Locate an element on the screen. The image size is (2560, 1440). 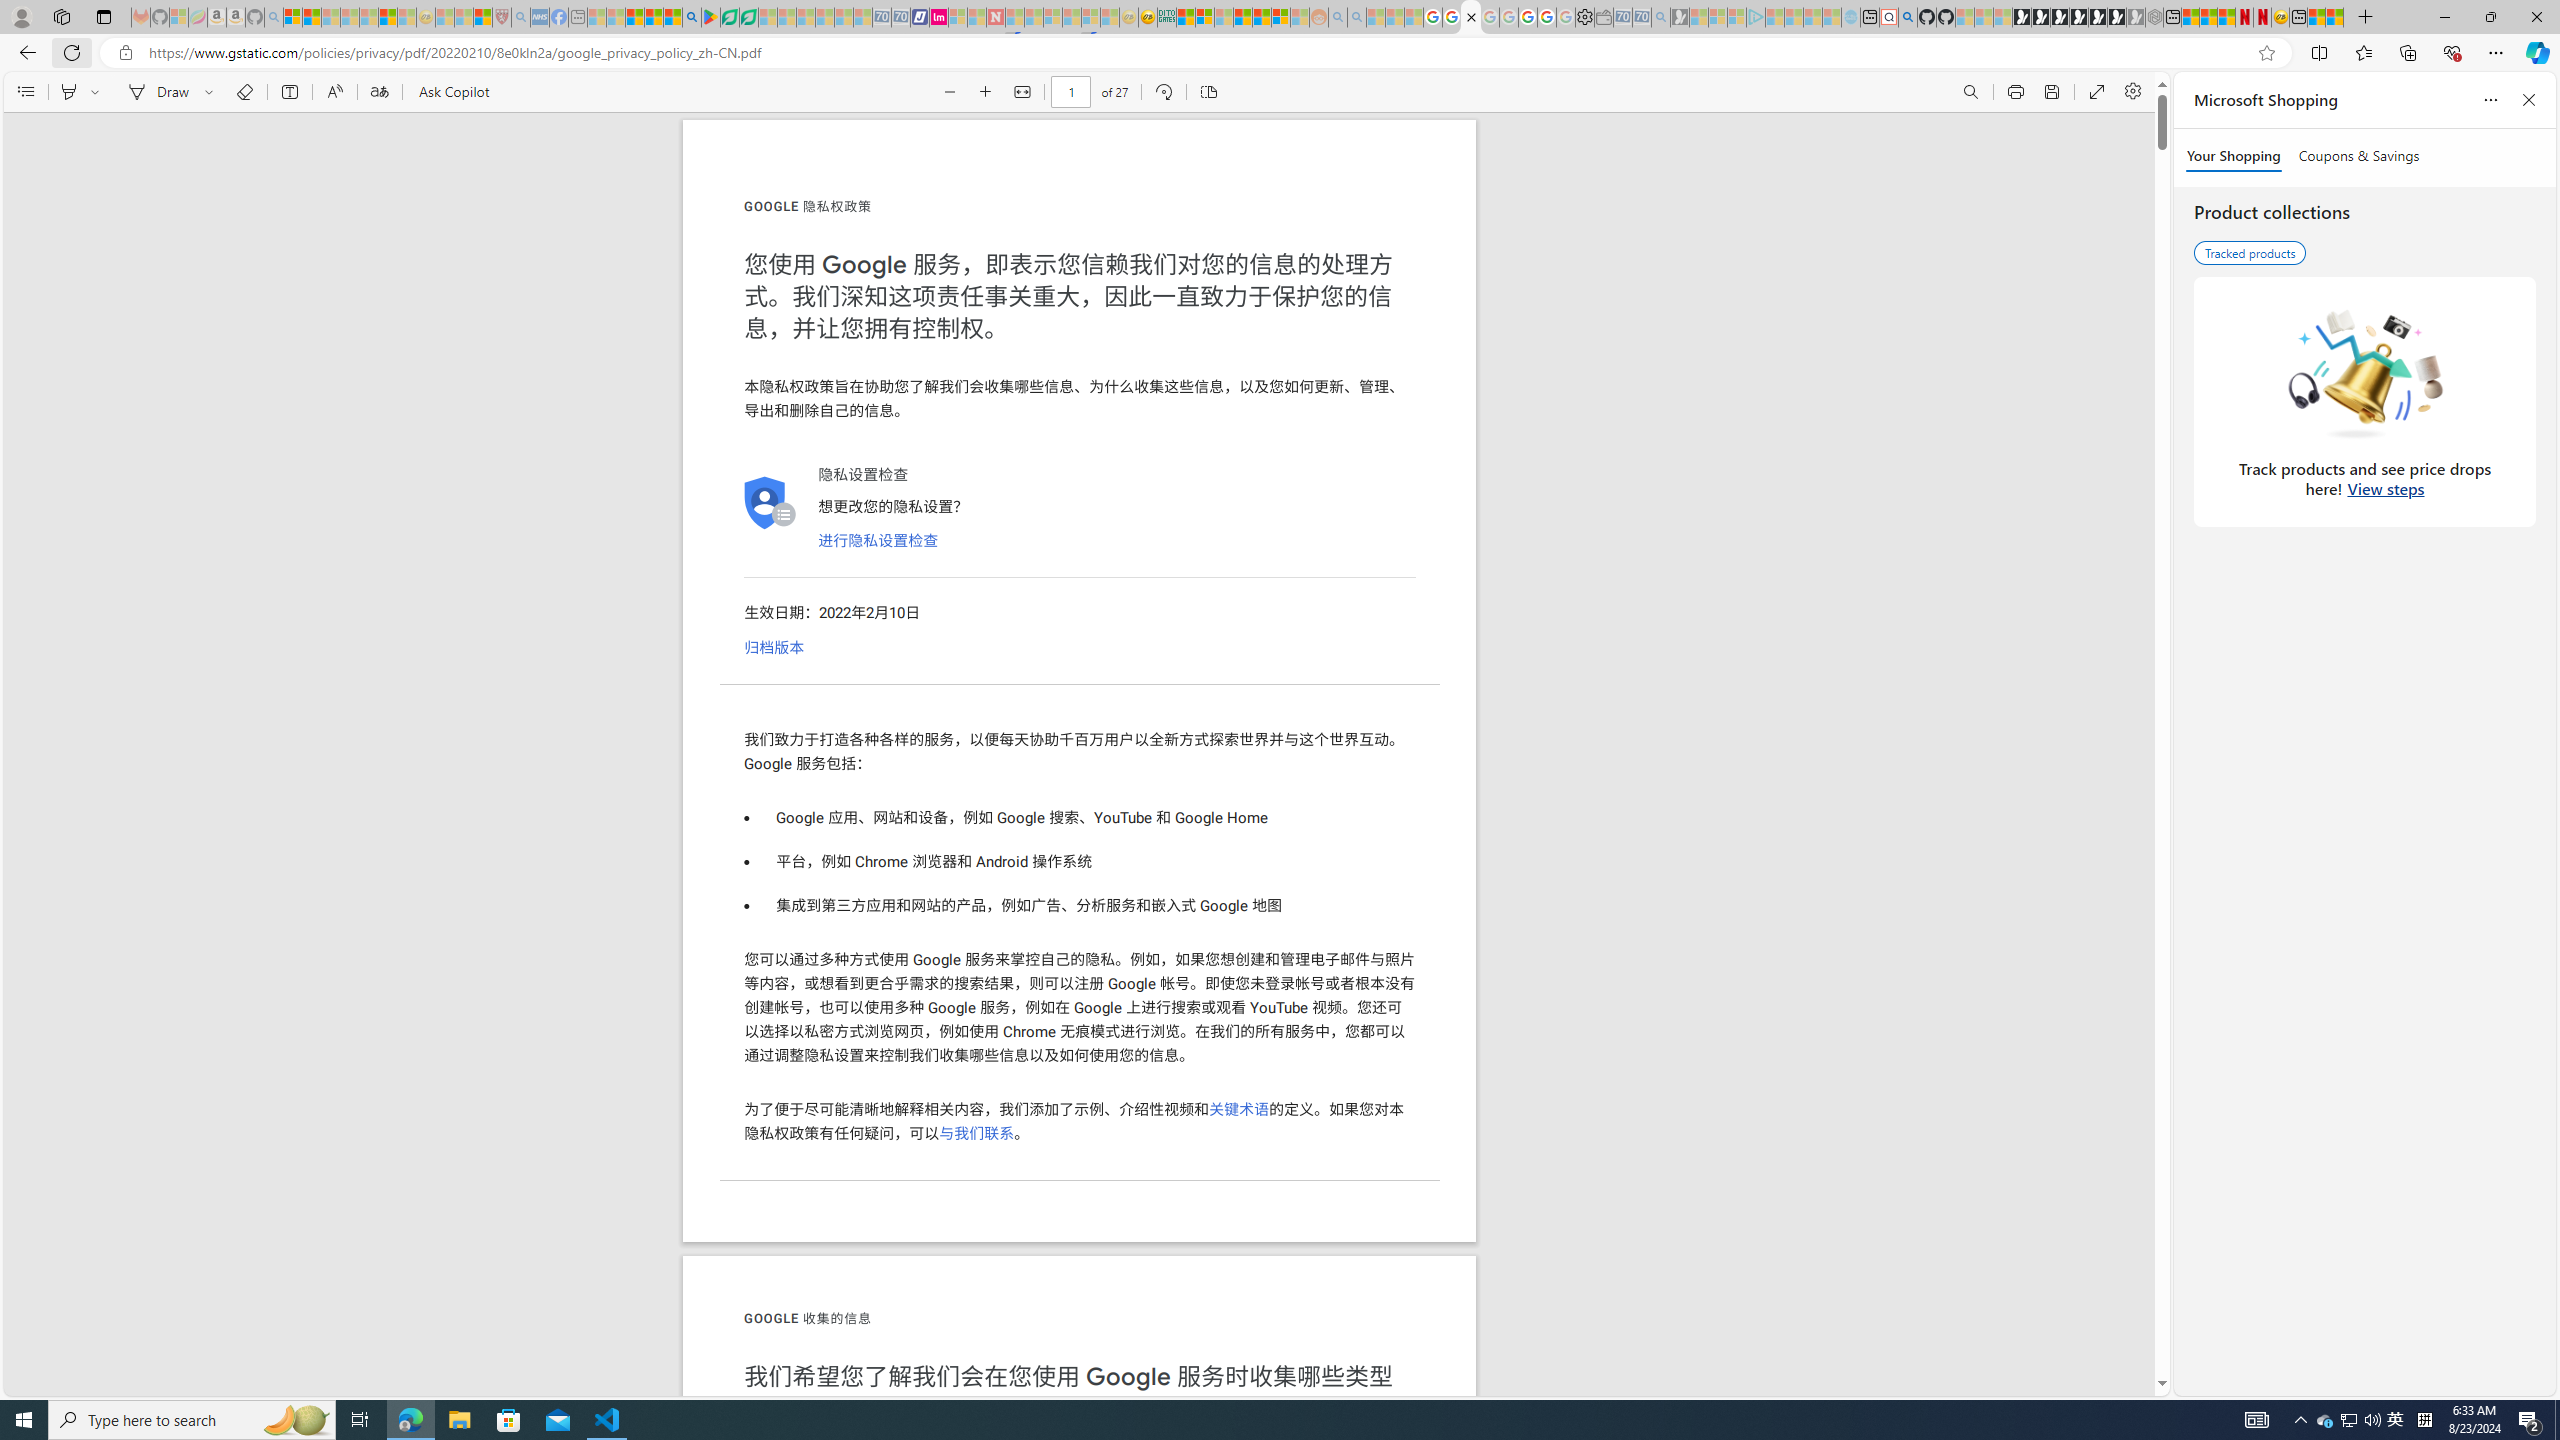
Pets - MSN is located at coordinates (652, 17).